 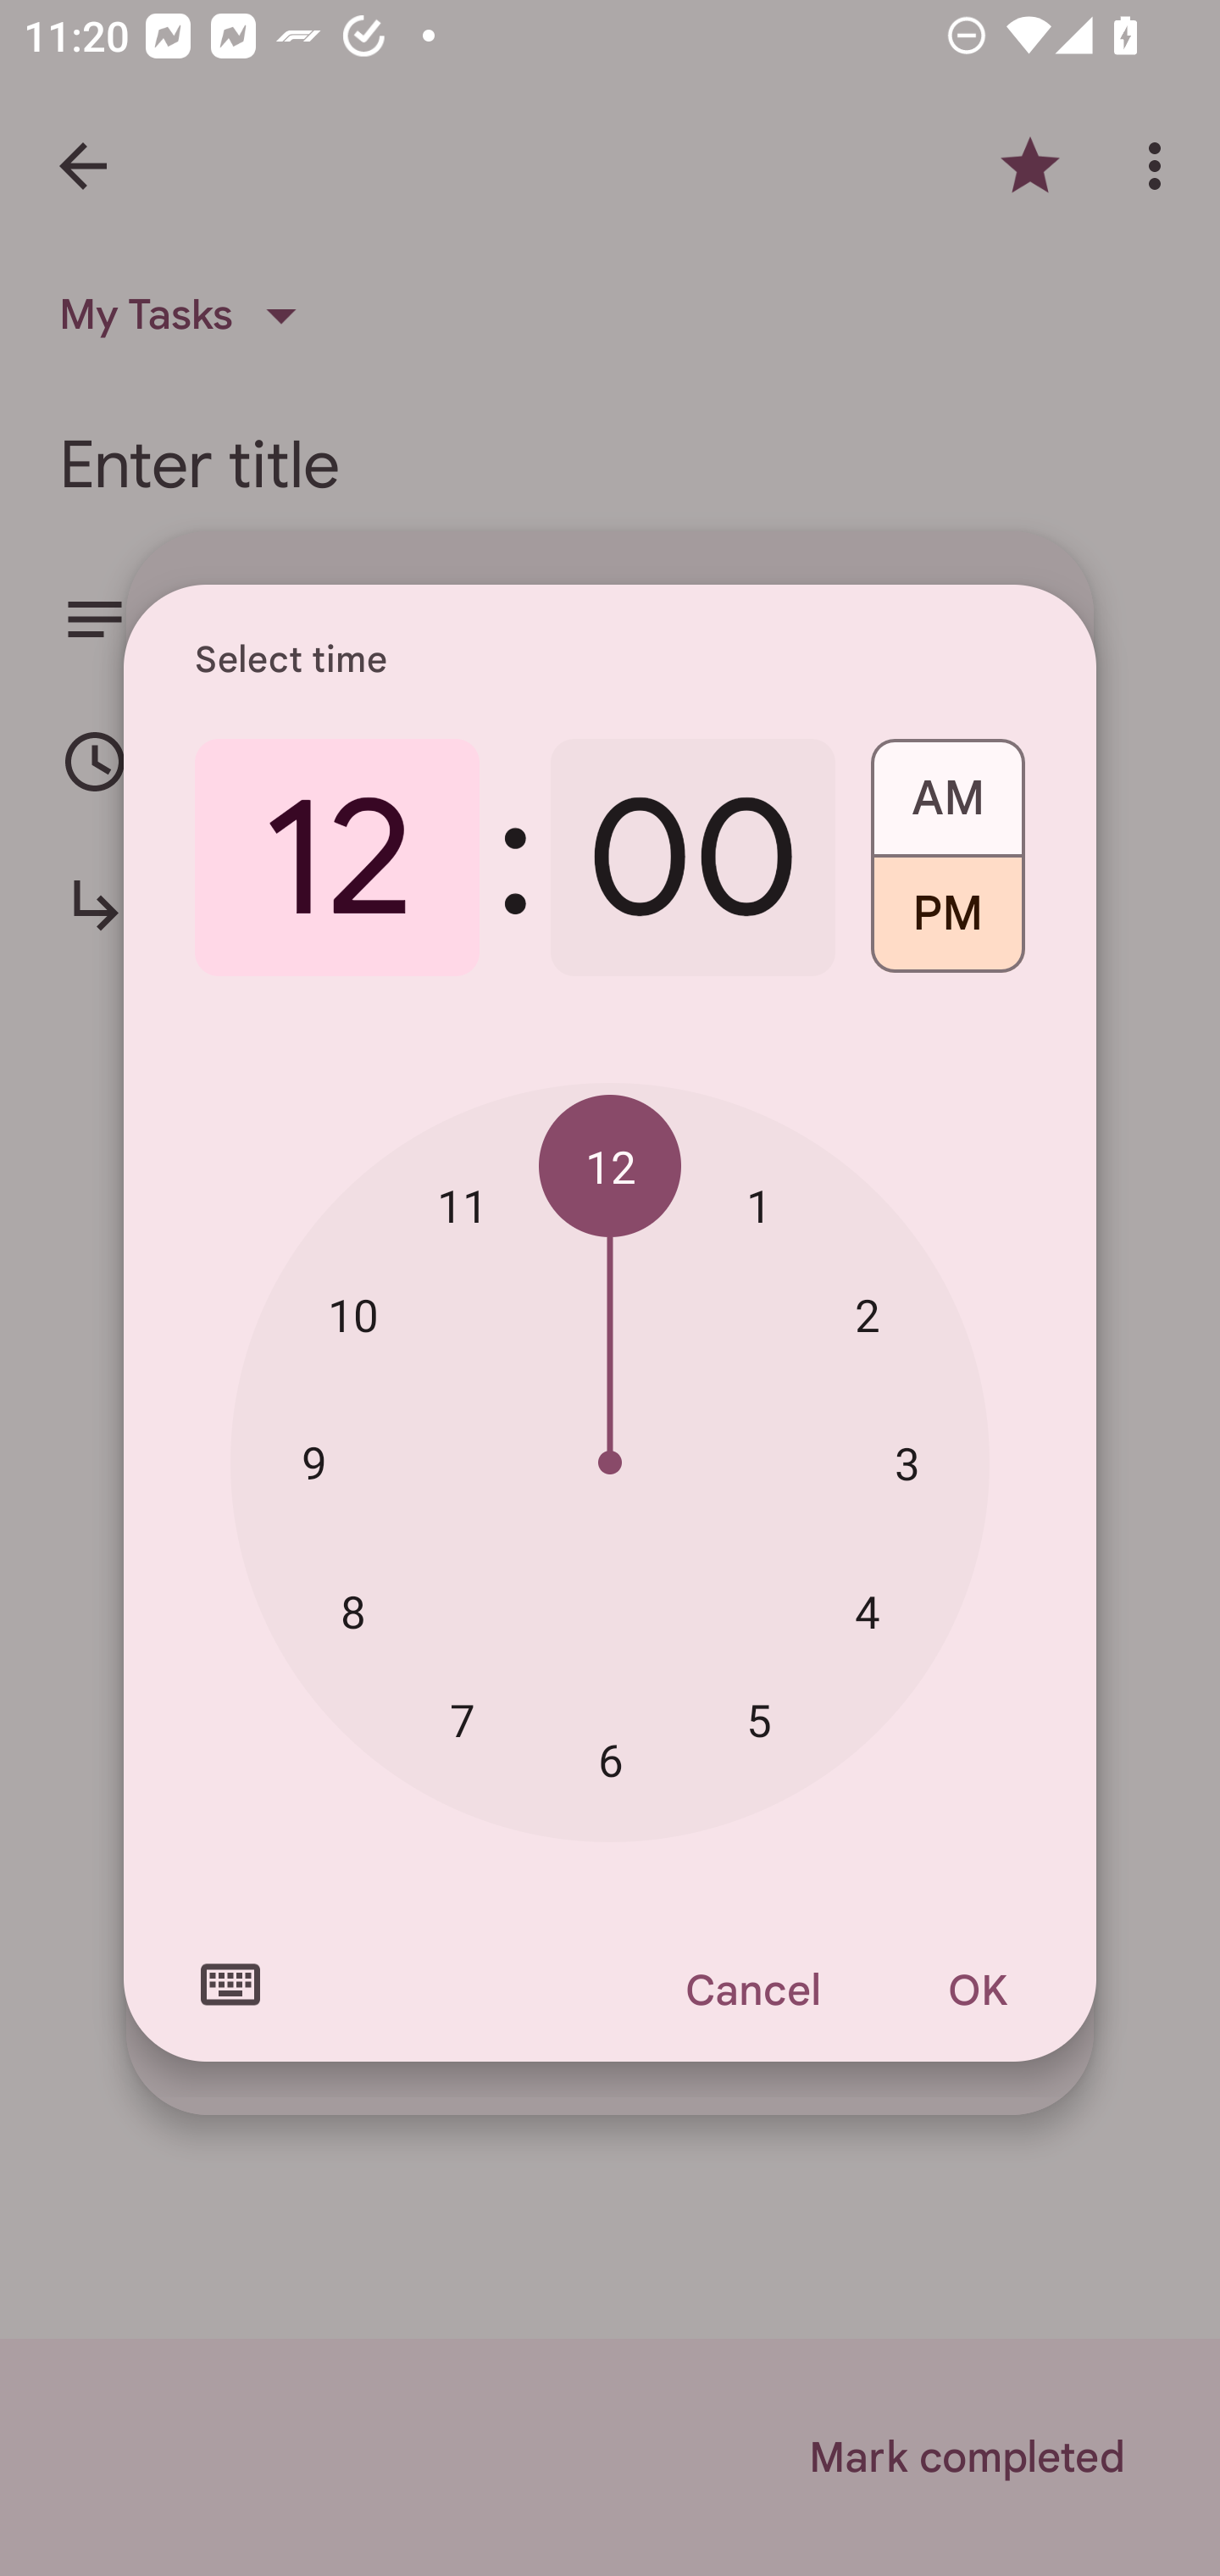 I want to click on PM, so click(x=947, y=925).